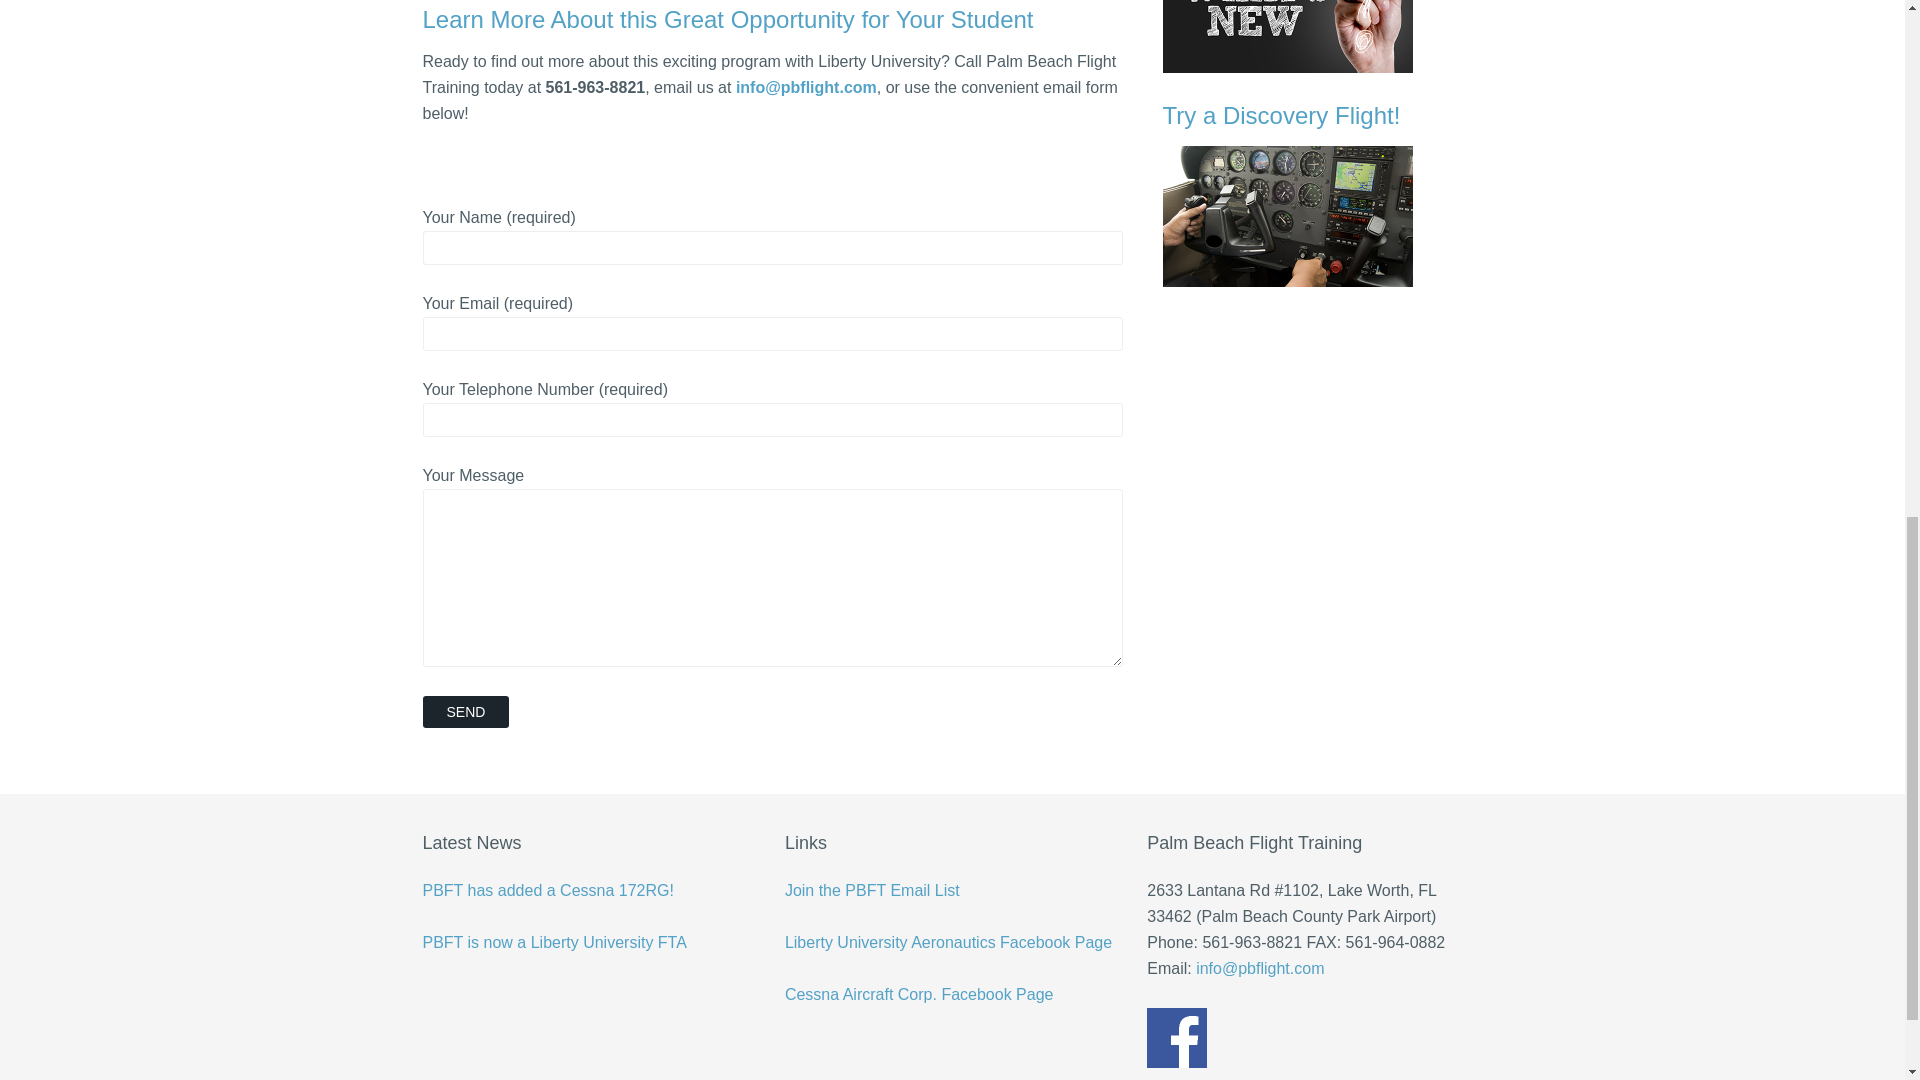  Describe the element at coordinates (948, 942) in the screenshot. I see `Liberty University Aeronautics Facebook Page` at that location.